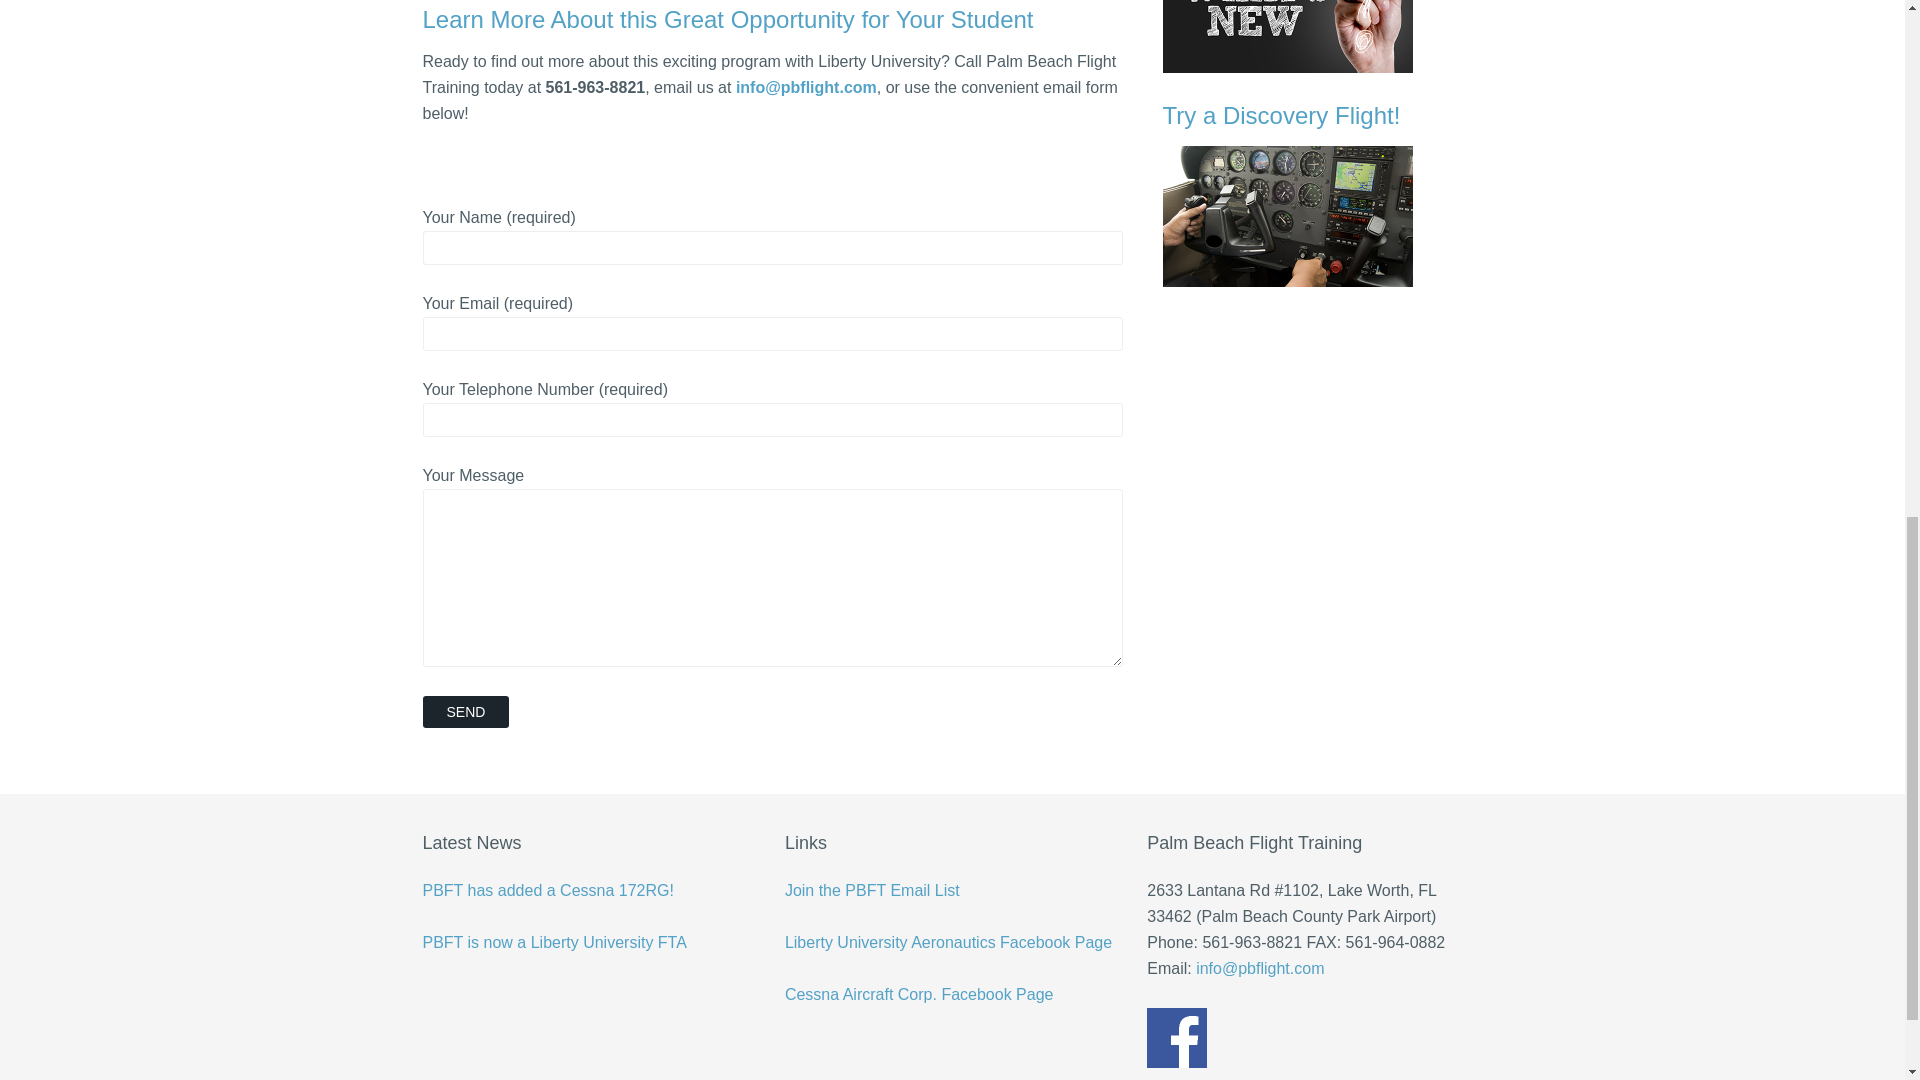  Describe the element at coordinates (948, 942) in the screenshot. I see `Liberty University Aeronautics Facebook Page` at that location.